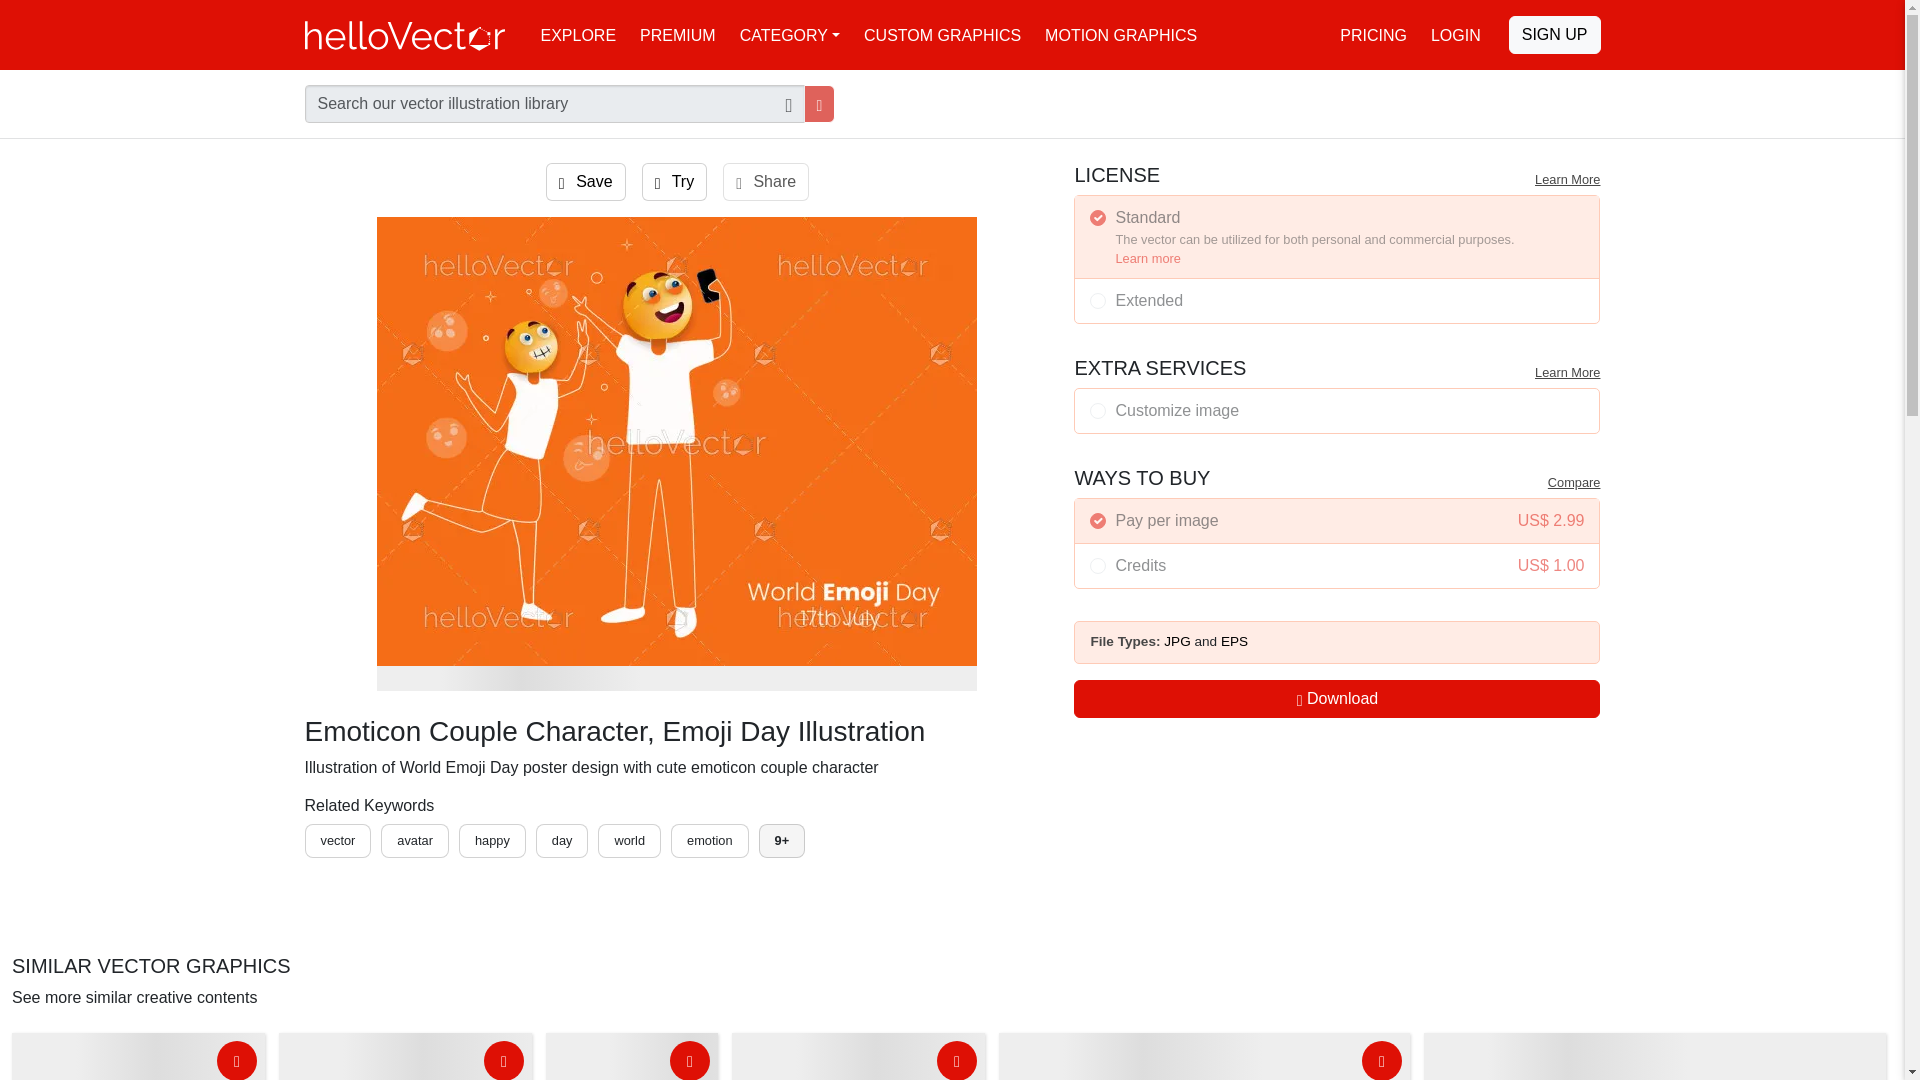  What do you see at coordinates (677, 34) in the screenshot?
I see `PREMIUM` at bounding box center [677, 34].